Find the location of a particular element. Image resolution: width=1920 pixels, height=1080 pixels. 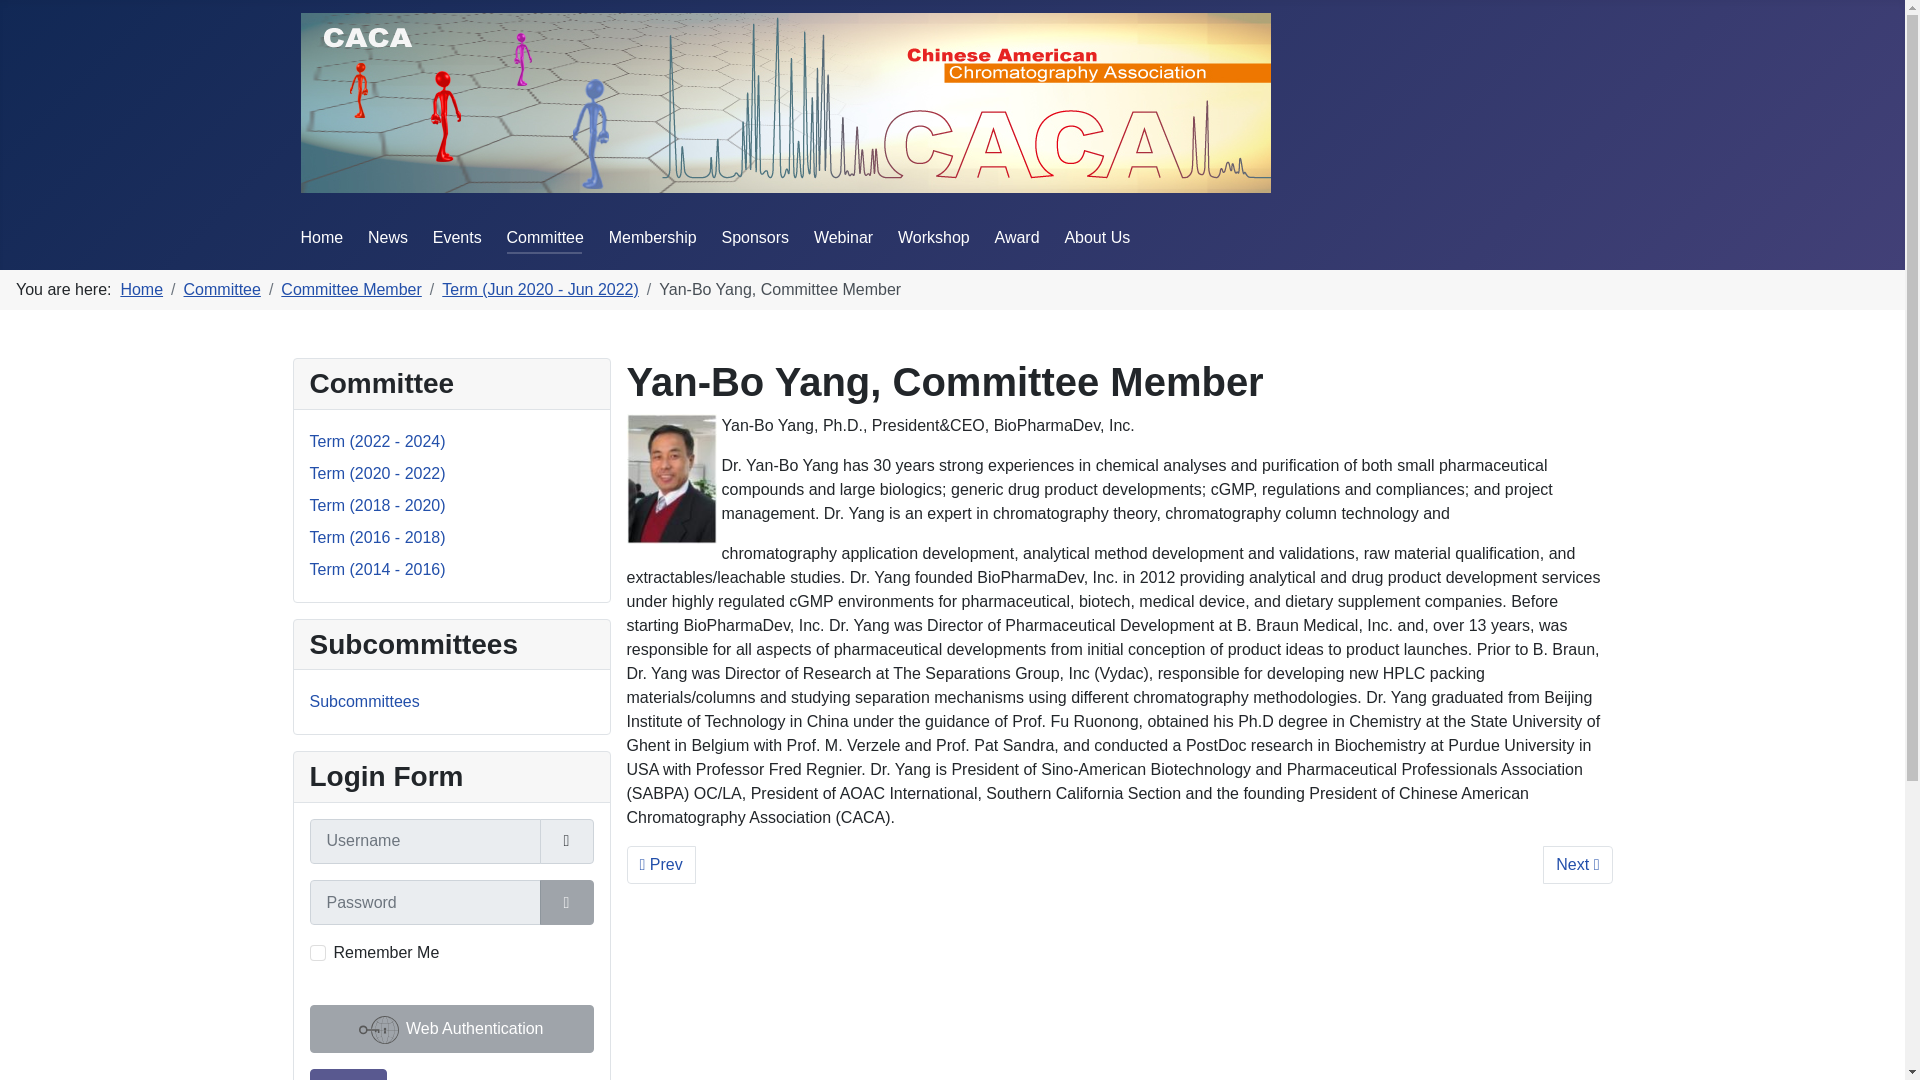

yes is located at coordinates (1096, 237).